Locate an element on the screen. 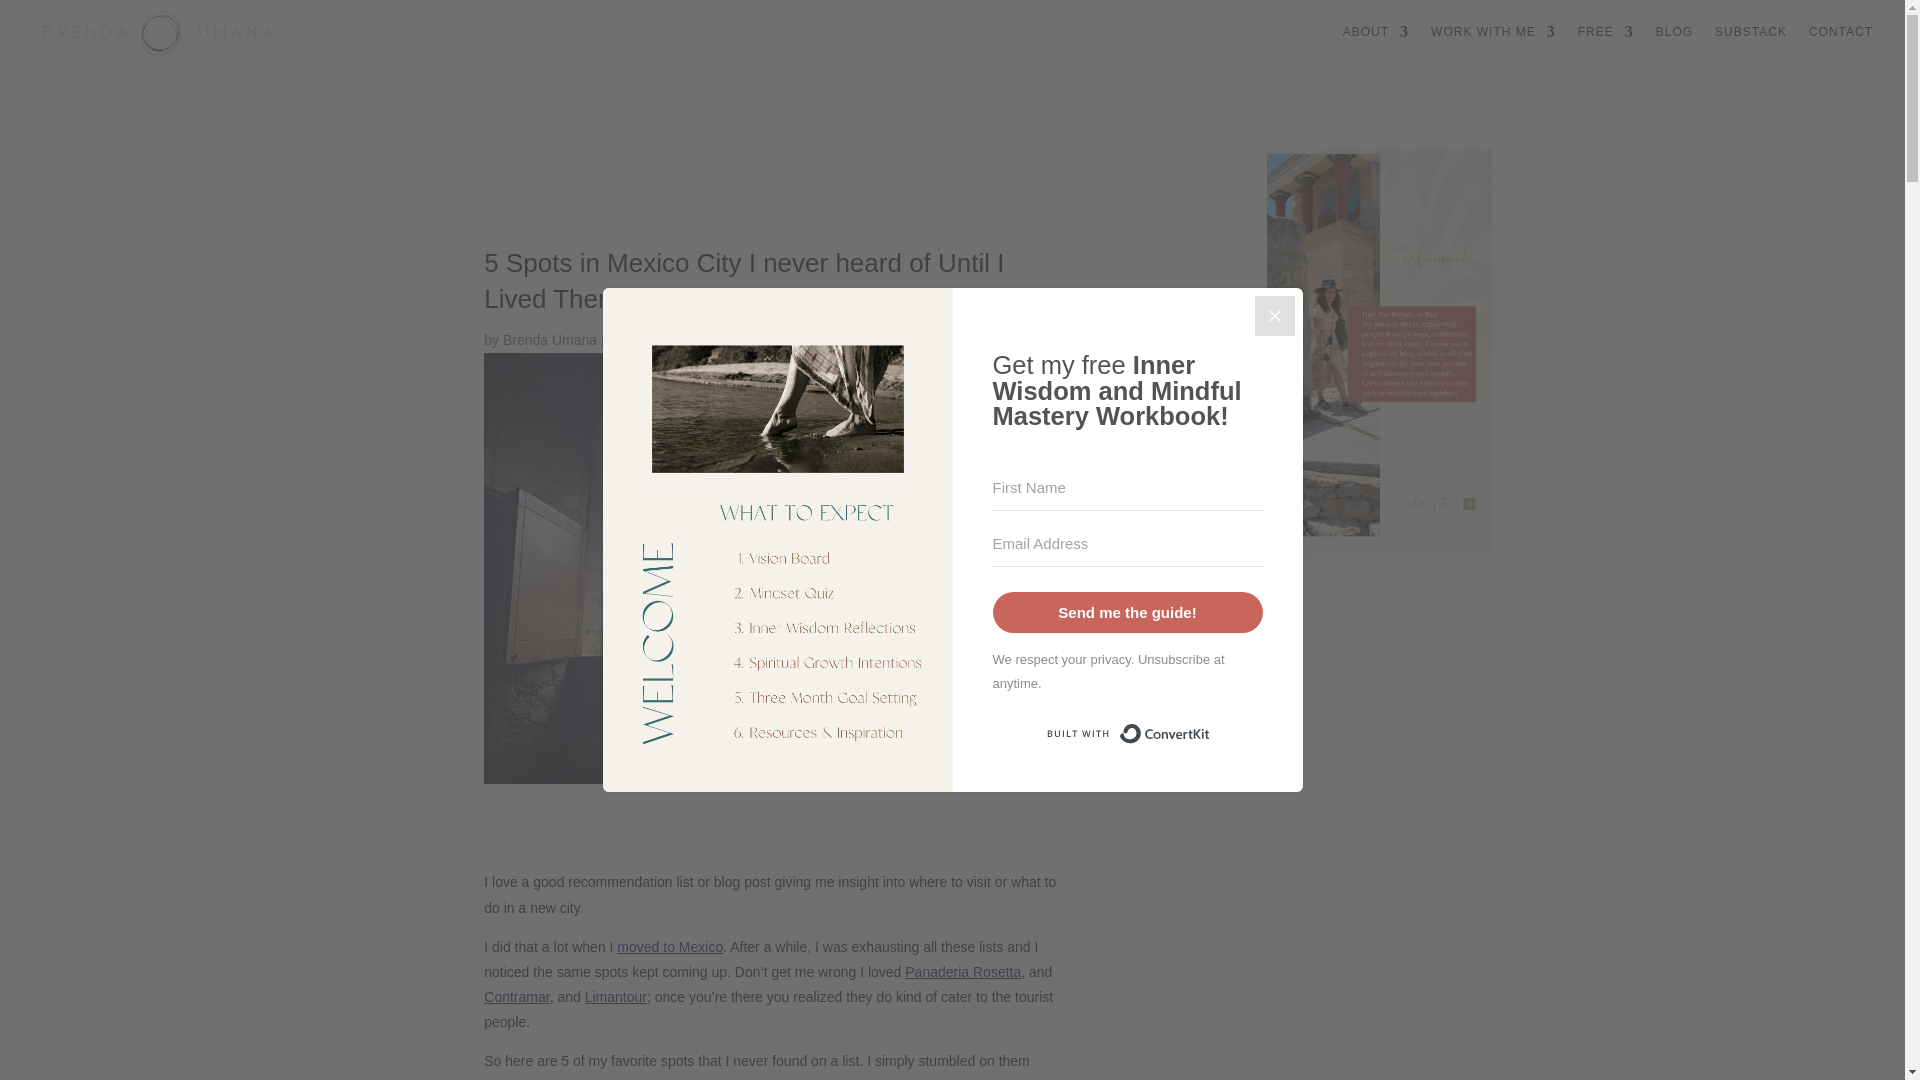 Image resolution: width=1920 pixels, height=1080 pixels. FREE is located at coordinates (1606, 44).